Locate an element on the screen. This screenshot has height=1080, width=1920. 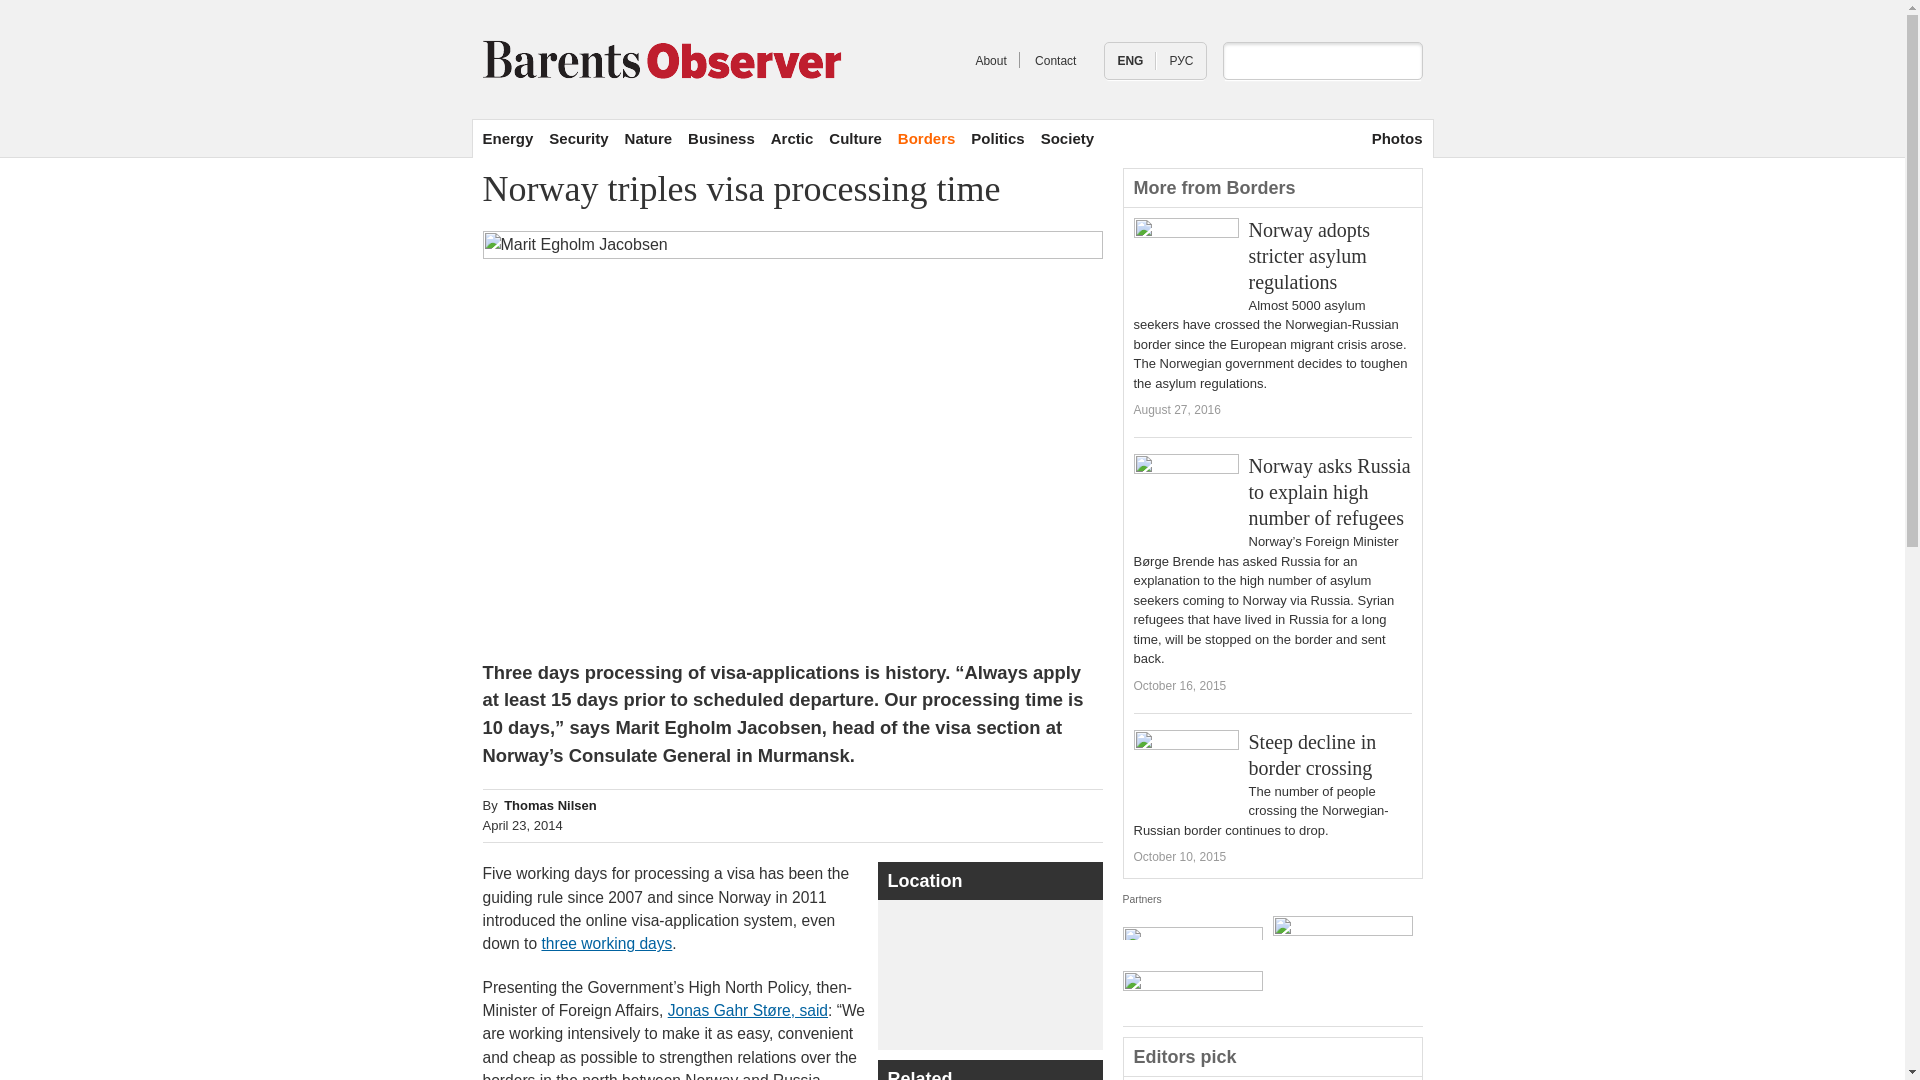
Society is located at coordinates (1067, 138).